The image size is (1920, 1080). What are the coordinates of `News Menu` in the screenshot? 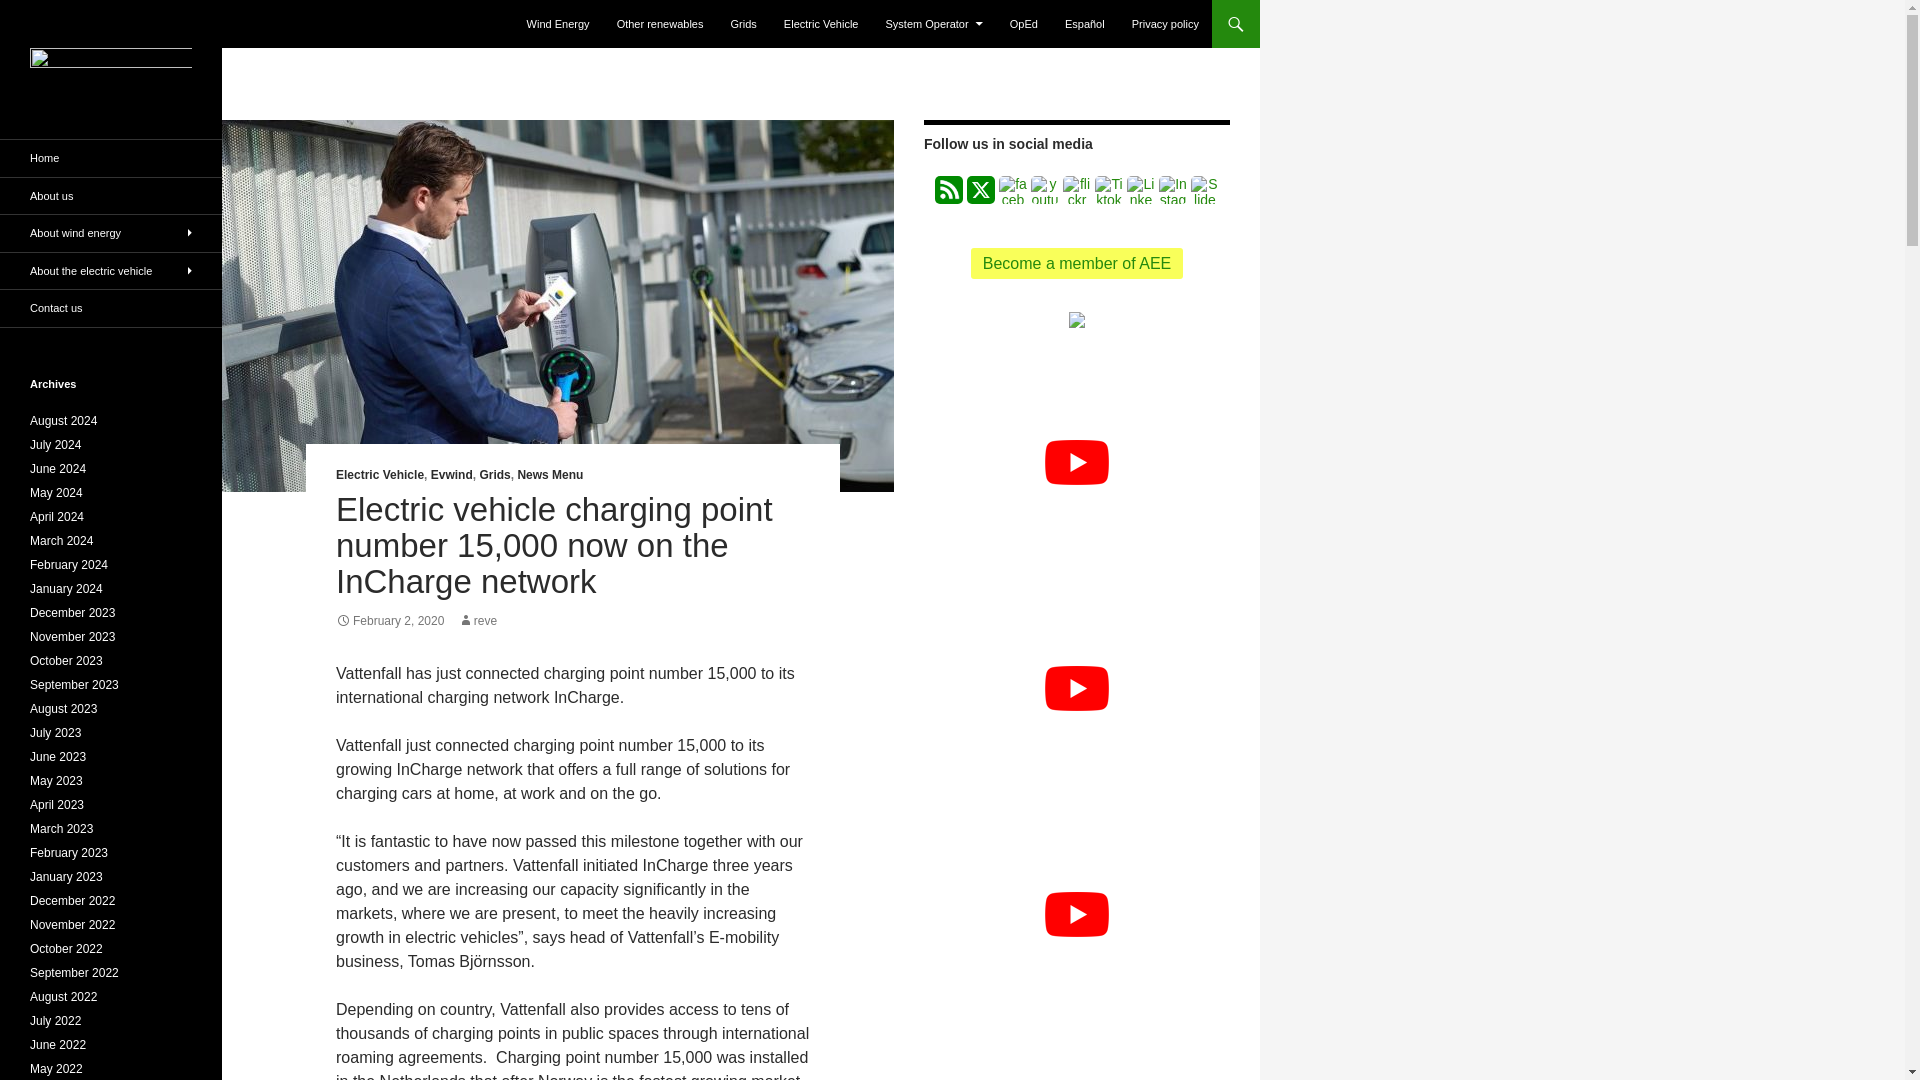 It's located at (550, 474).